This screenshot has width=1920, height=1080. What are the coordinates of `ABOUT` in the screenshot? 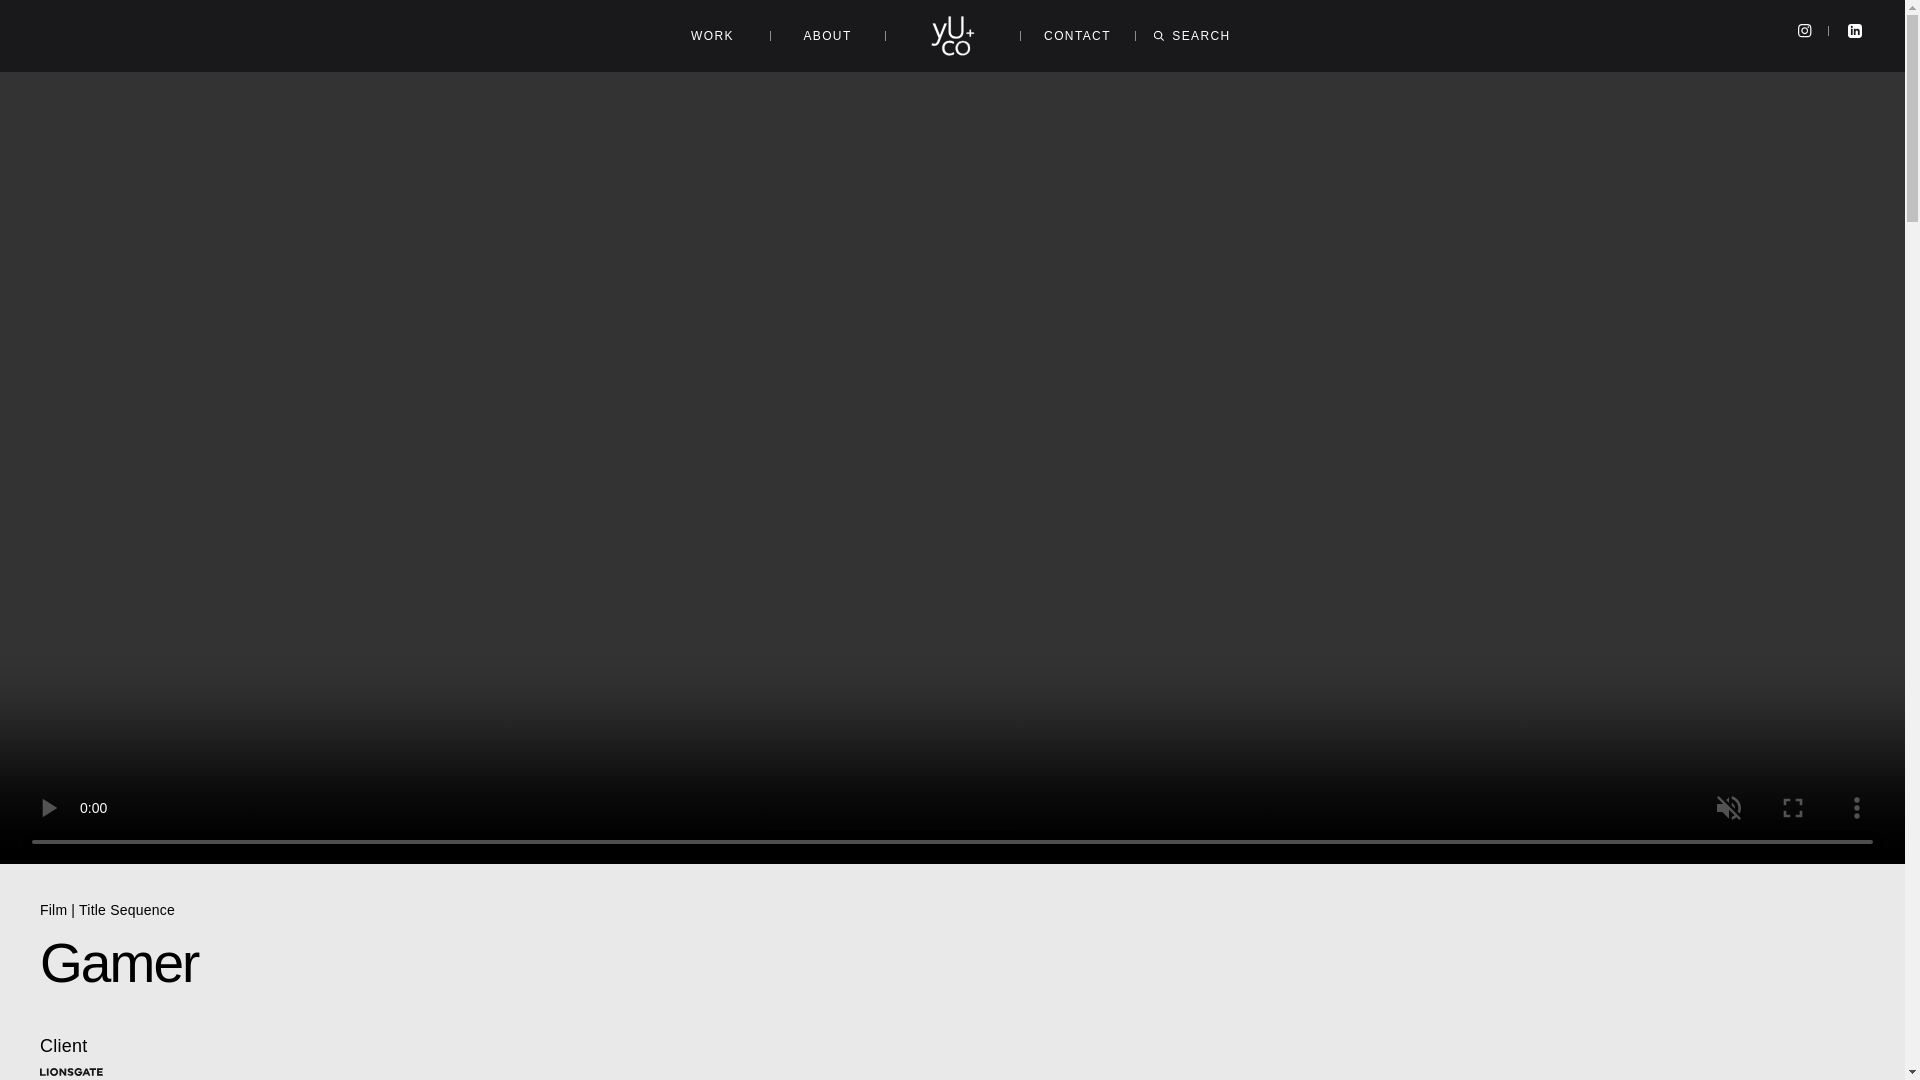 It's located at (826, 36).